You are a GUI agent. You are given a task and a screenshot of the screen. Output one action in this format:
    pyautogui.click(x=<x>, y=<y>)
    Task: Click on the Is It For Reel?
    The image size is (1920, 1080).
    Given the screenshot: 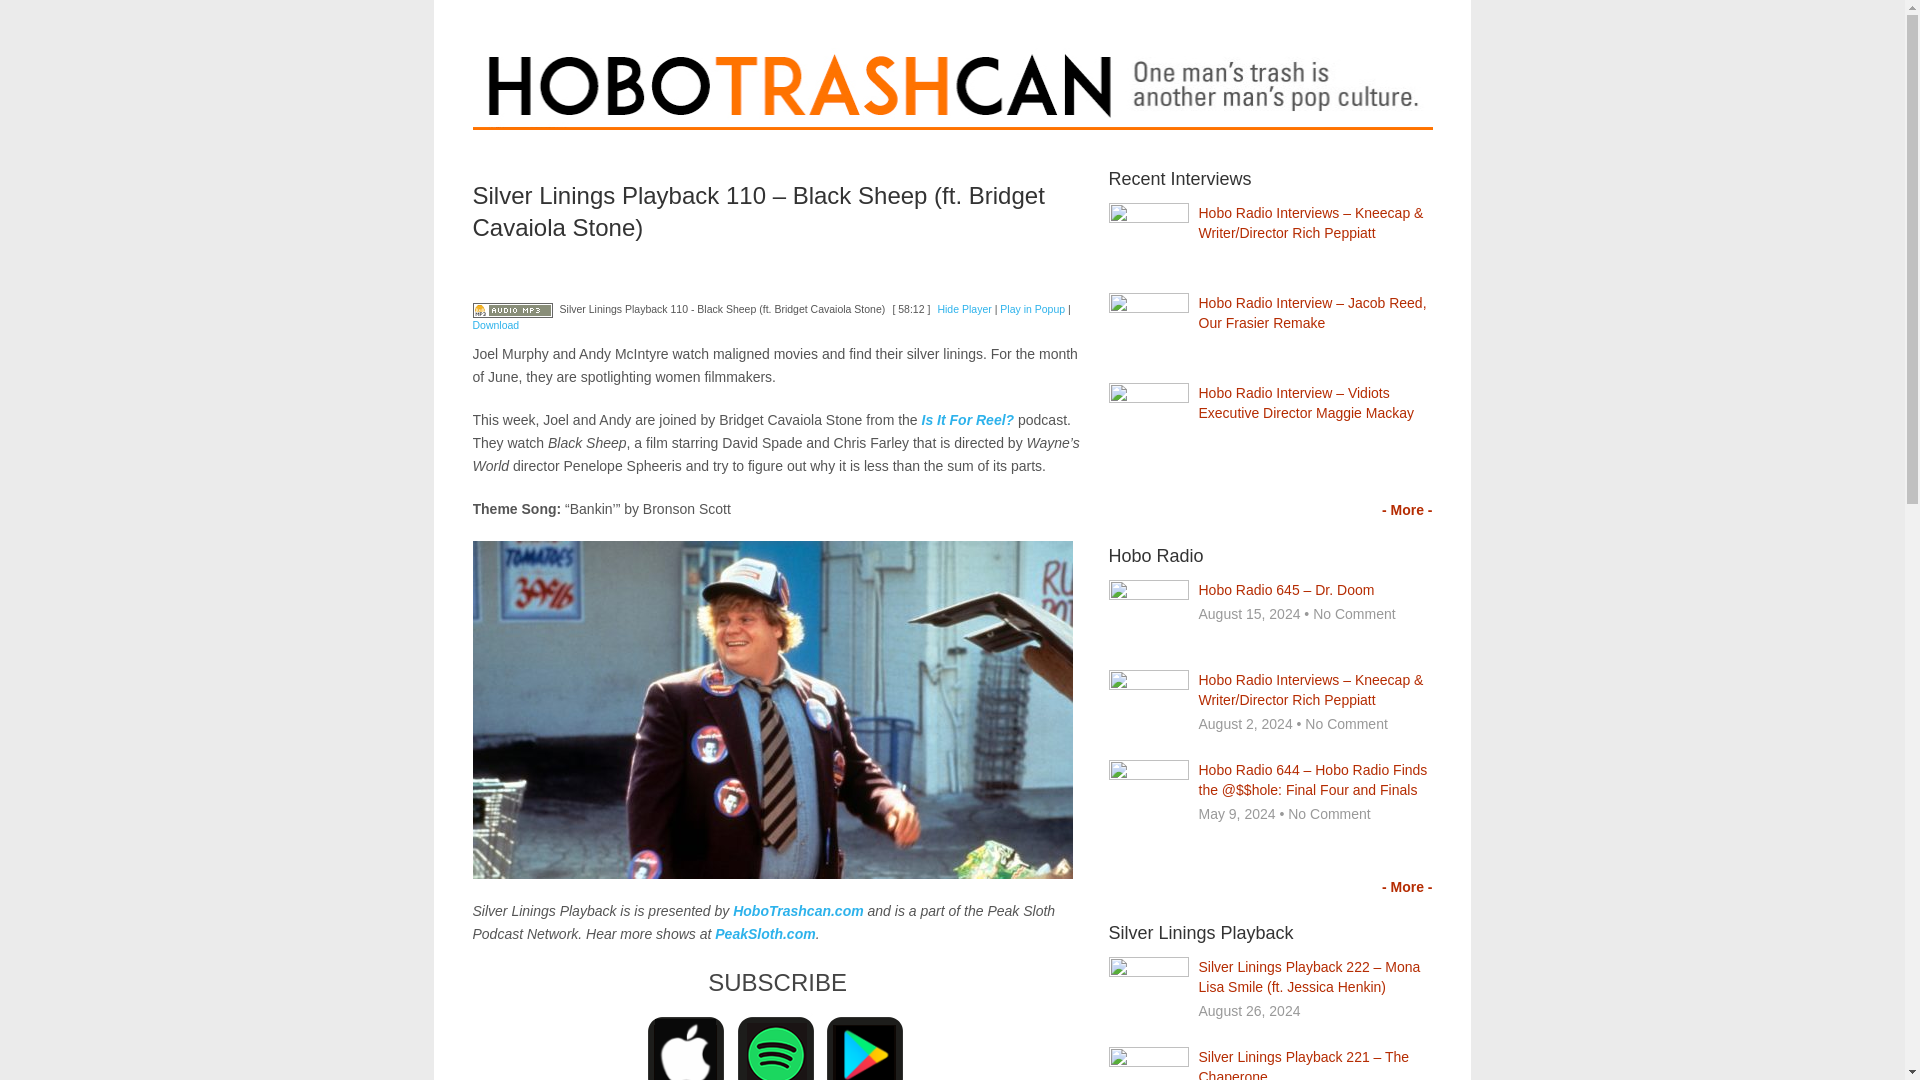 What is the action you would take?
    pyautogui.click(x=968, y=419)
    